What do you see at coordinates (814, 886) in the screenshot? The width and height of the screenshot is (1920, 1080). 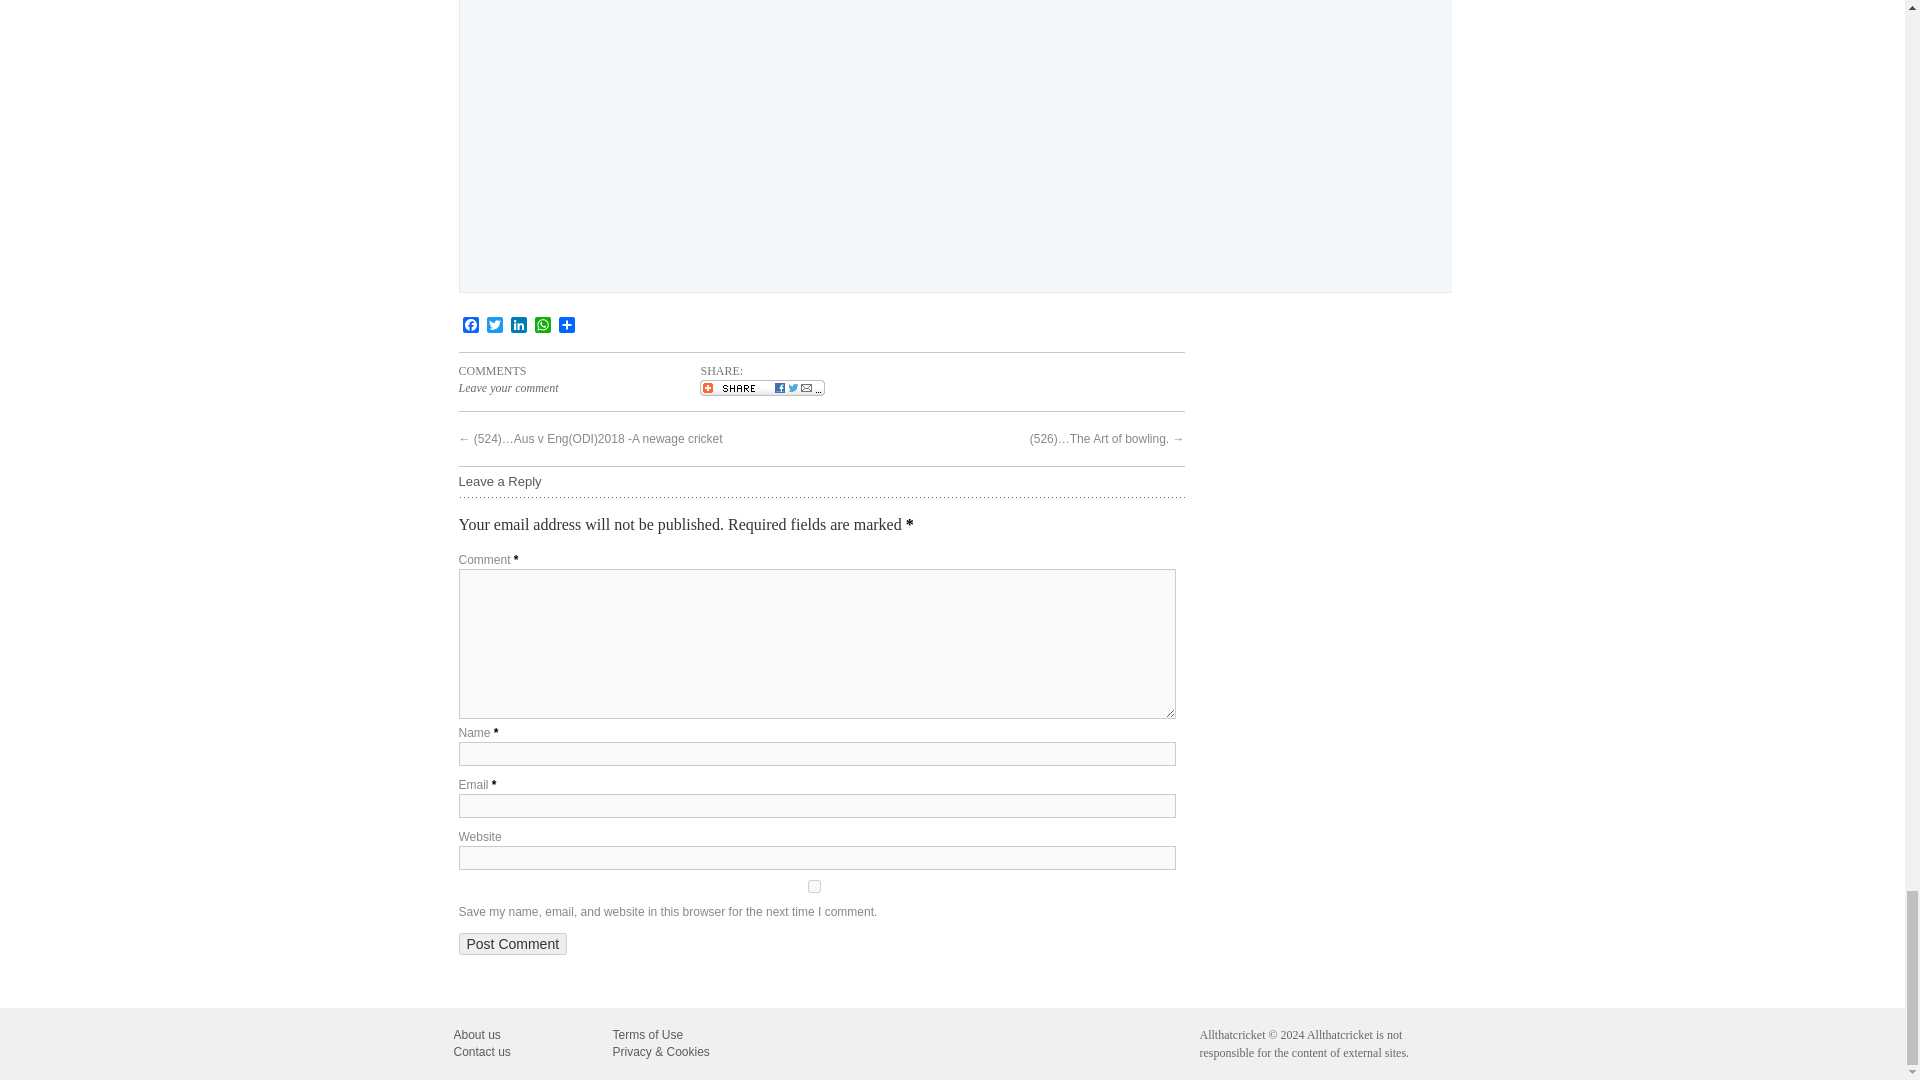 I see `yes` at bounding box center [814, 886].